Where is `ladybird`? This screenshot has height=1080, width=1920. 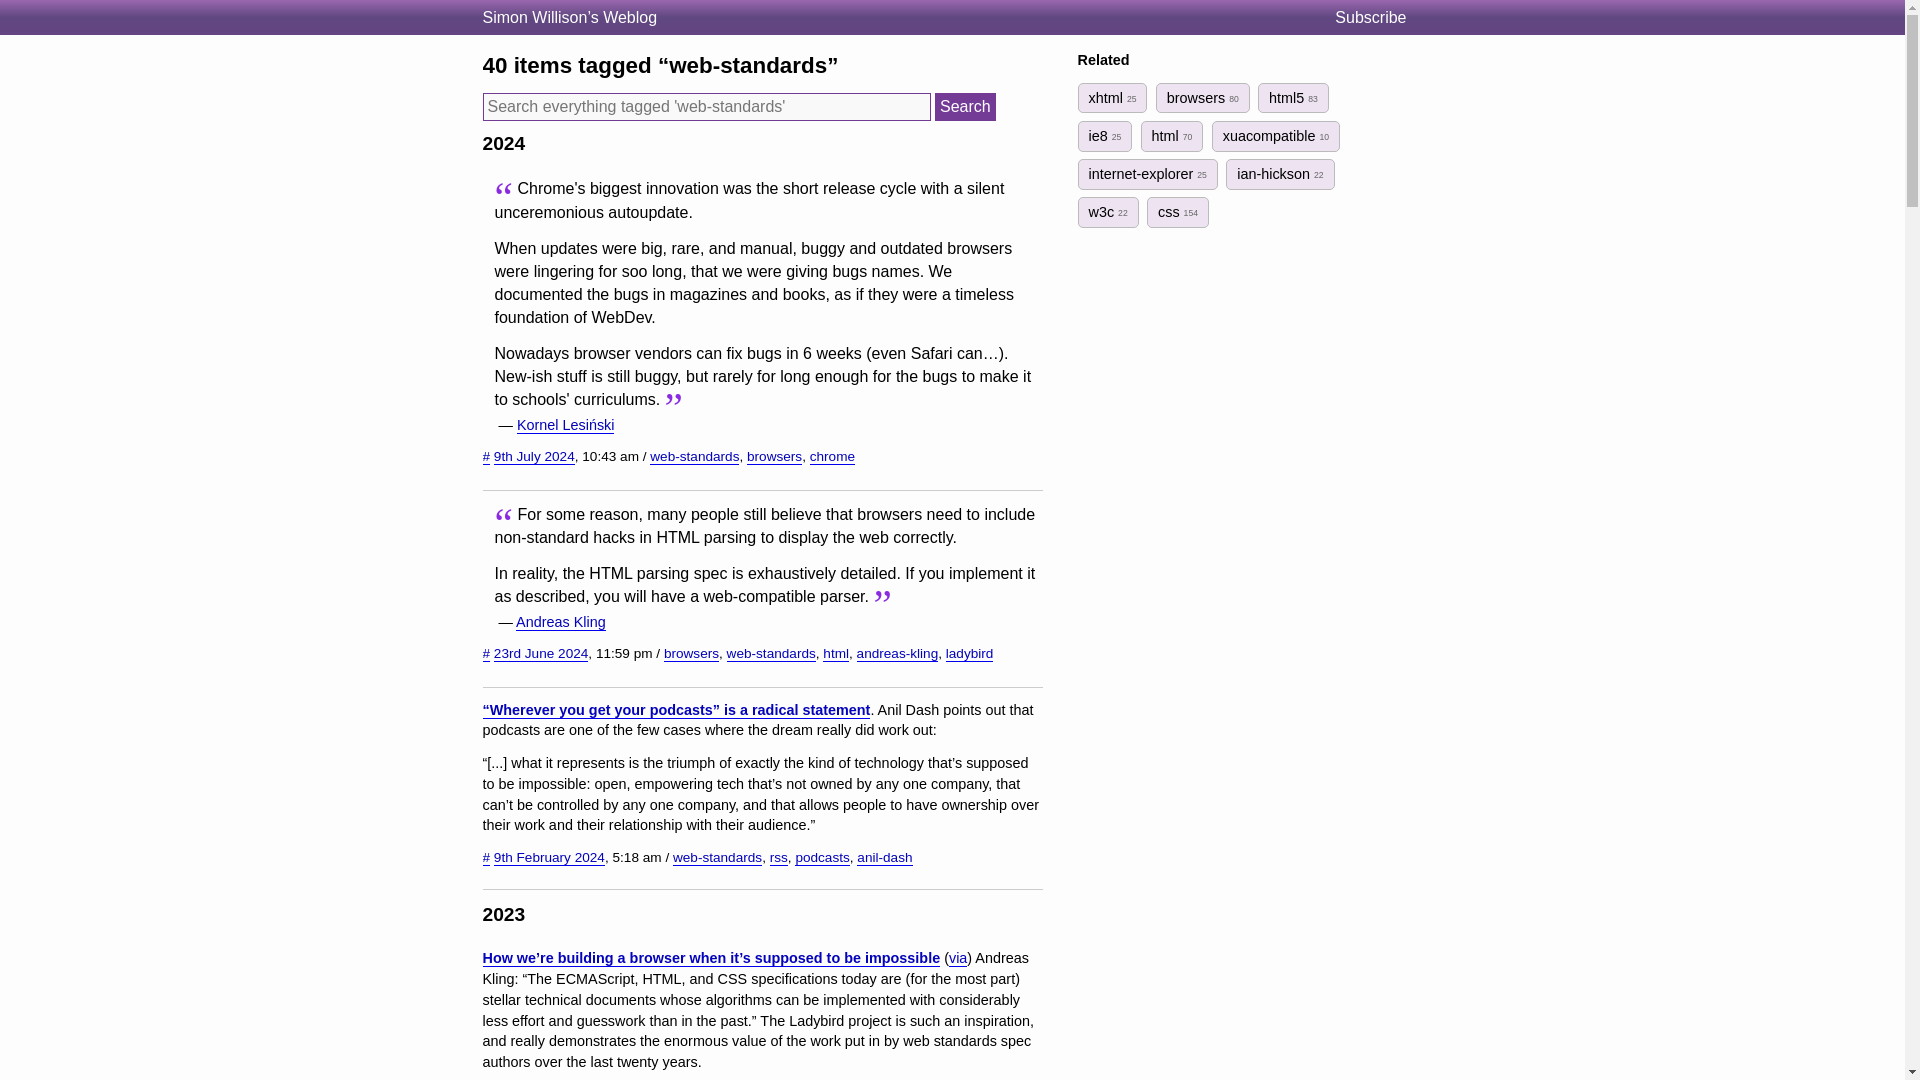
ladybird is located at coordinates (970, 654).